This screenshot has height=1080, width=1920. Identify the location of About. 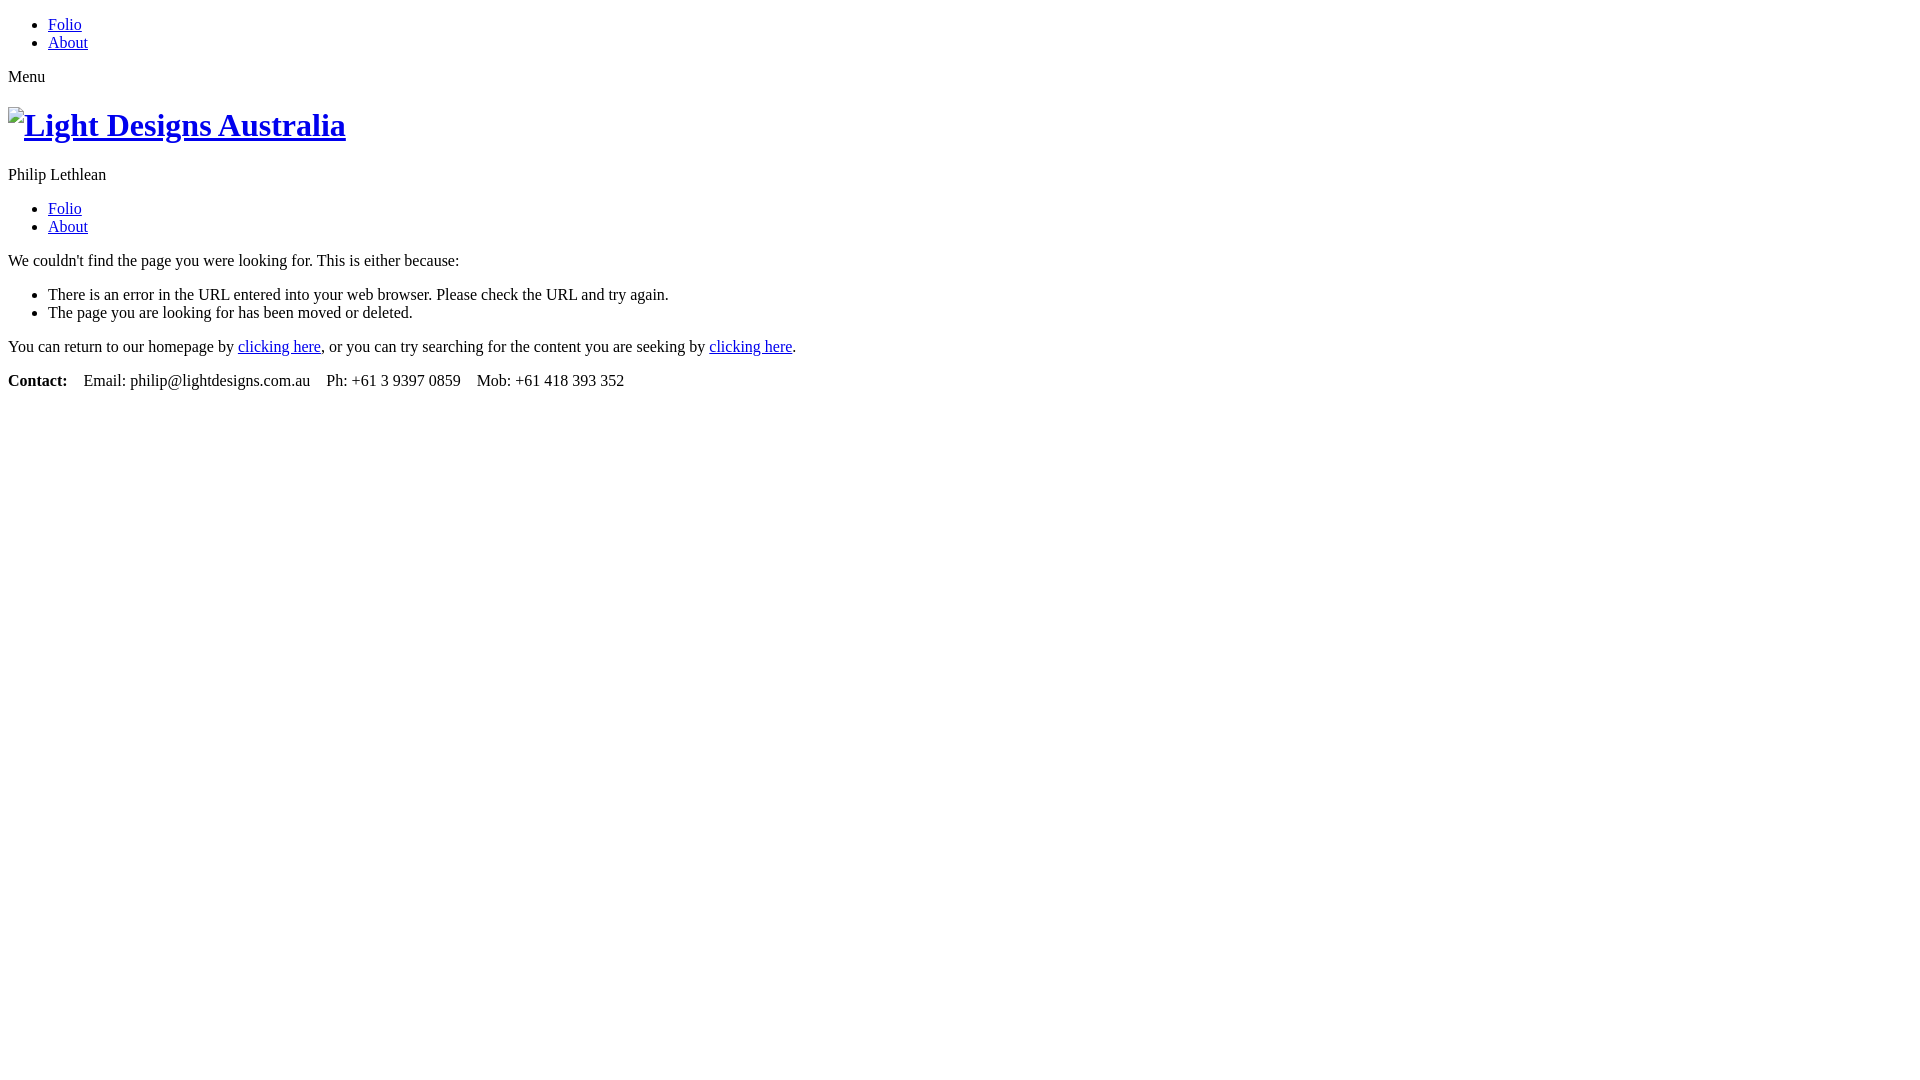
(68, 226).